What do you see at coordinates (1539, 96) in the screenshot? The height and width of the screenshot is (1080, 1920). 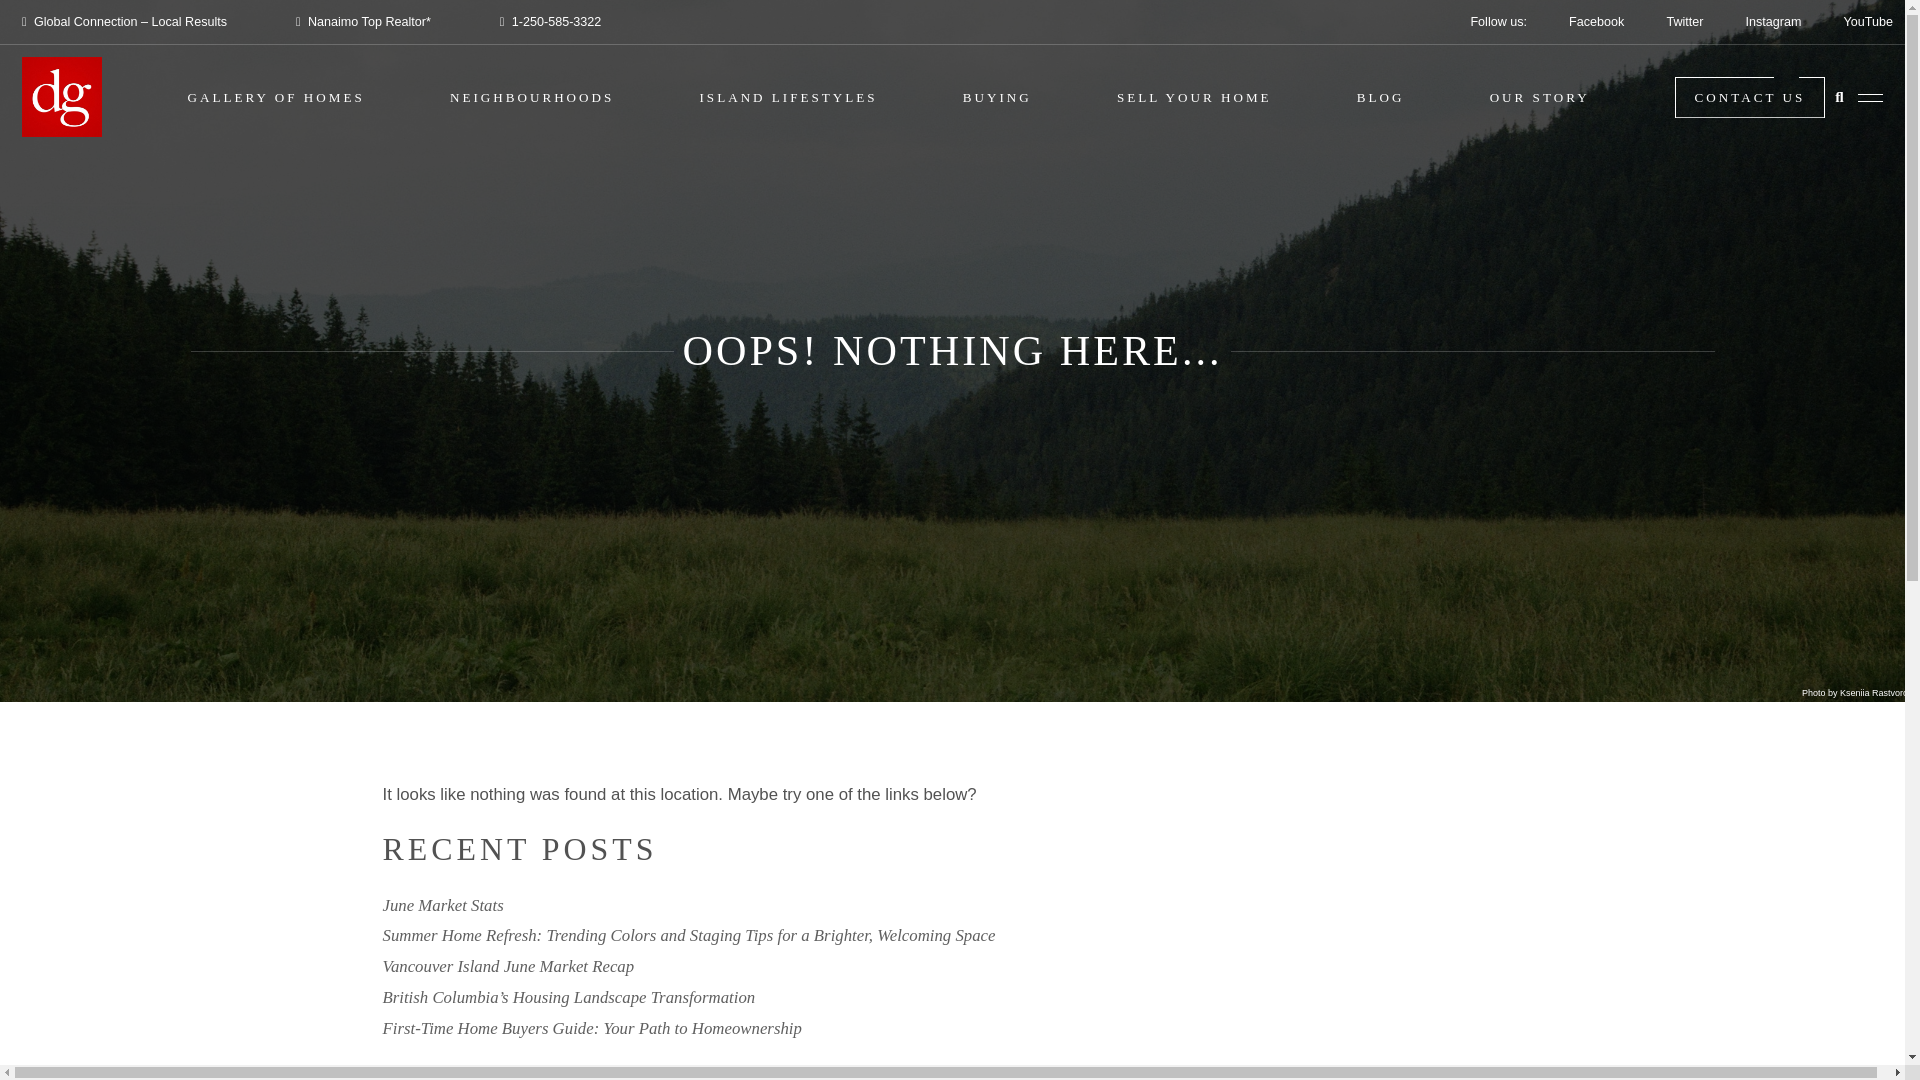 I see `OUR STORY` at bounding box center [1539, 96].